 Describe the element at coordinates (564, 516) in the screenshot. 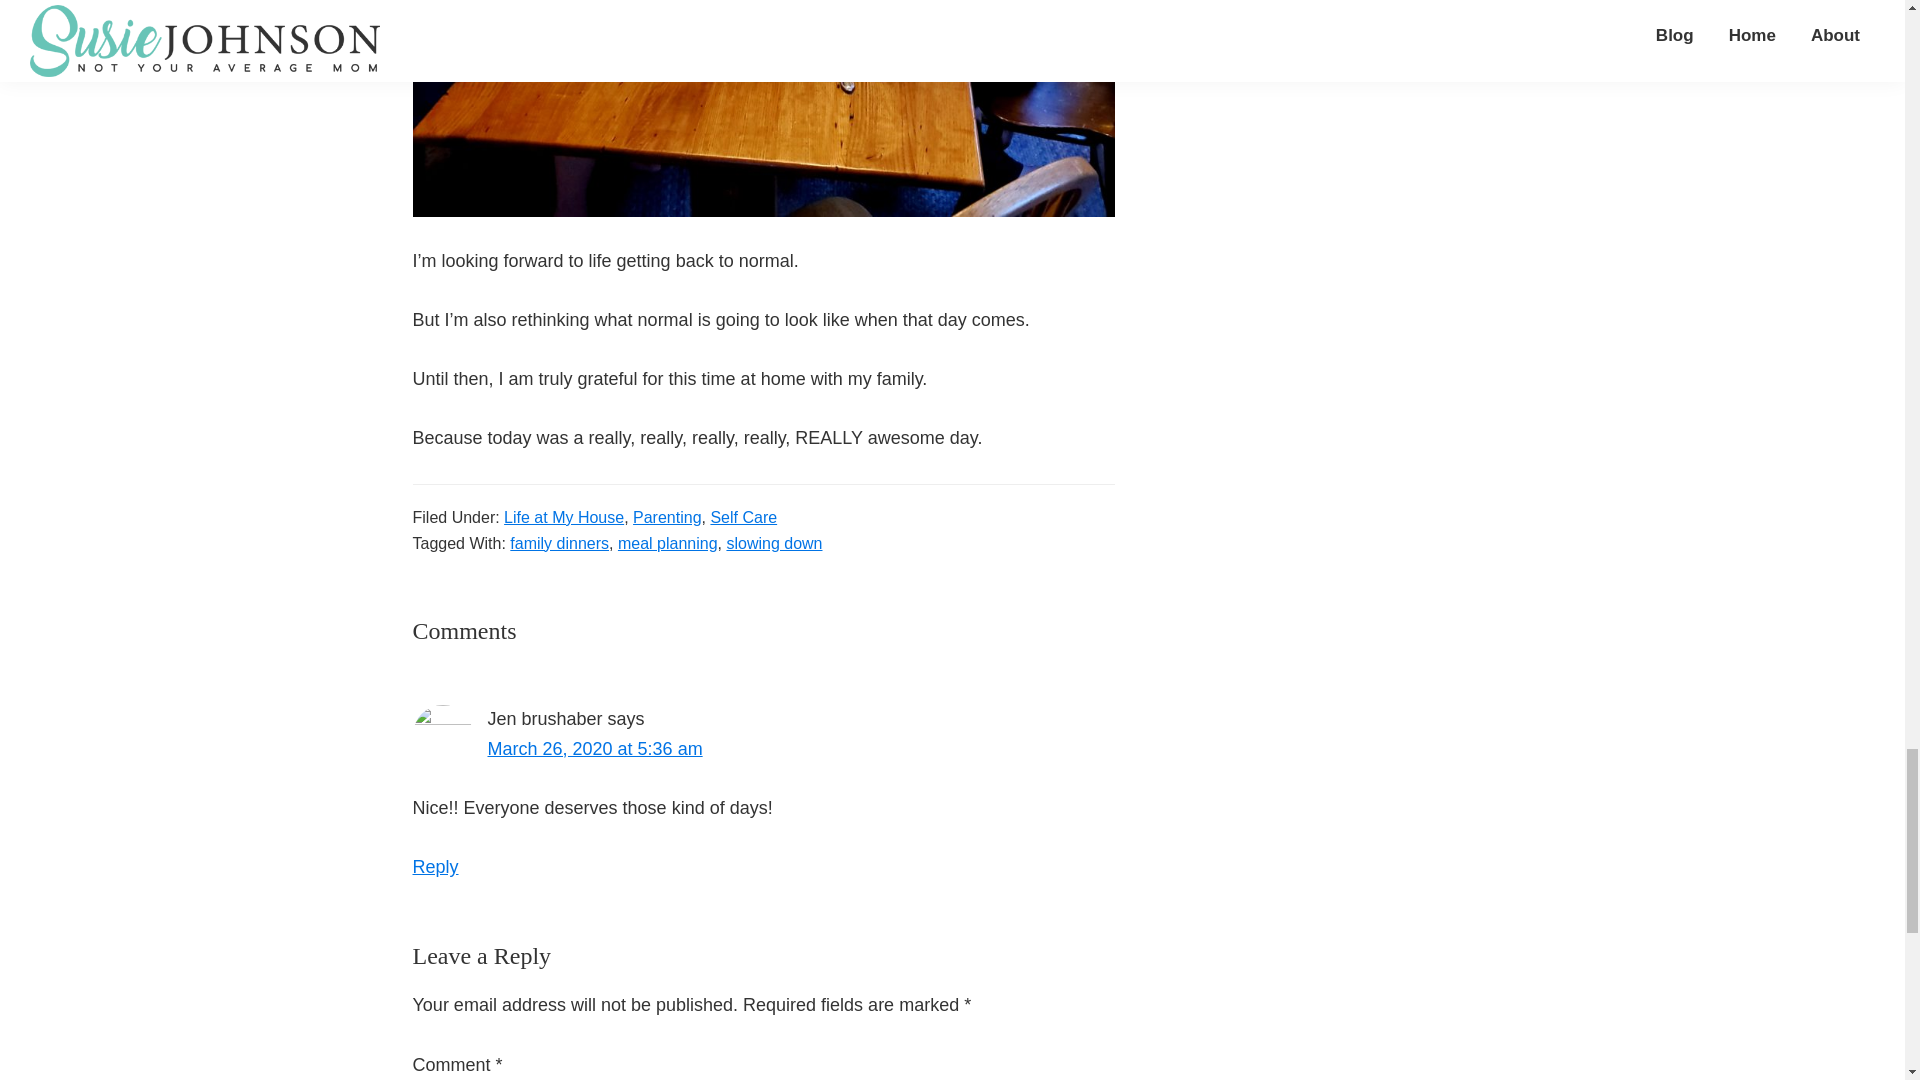

I see `Life at My House` at that location.